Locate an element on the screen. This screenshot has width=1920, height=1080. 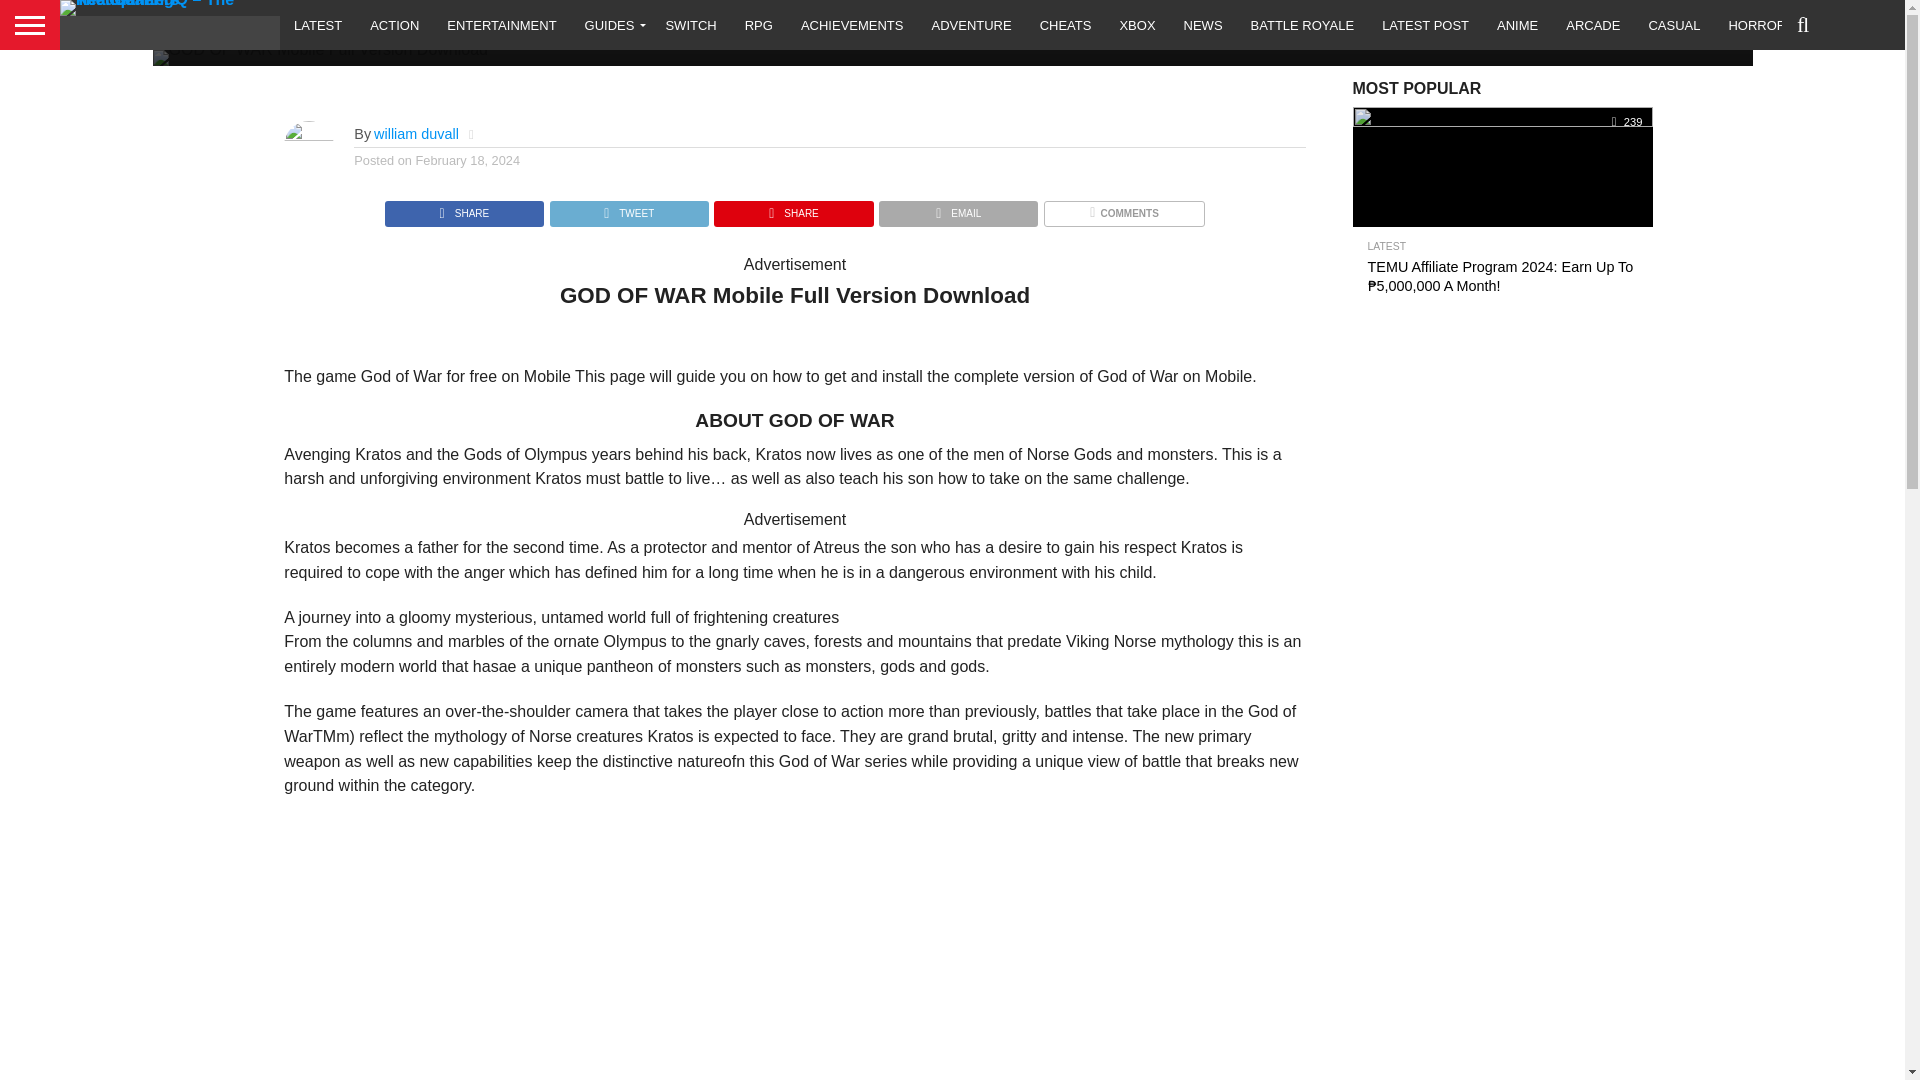
Posts by william duvall is located at coordinates (416, 134).